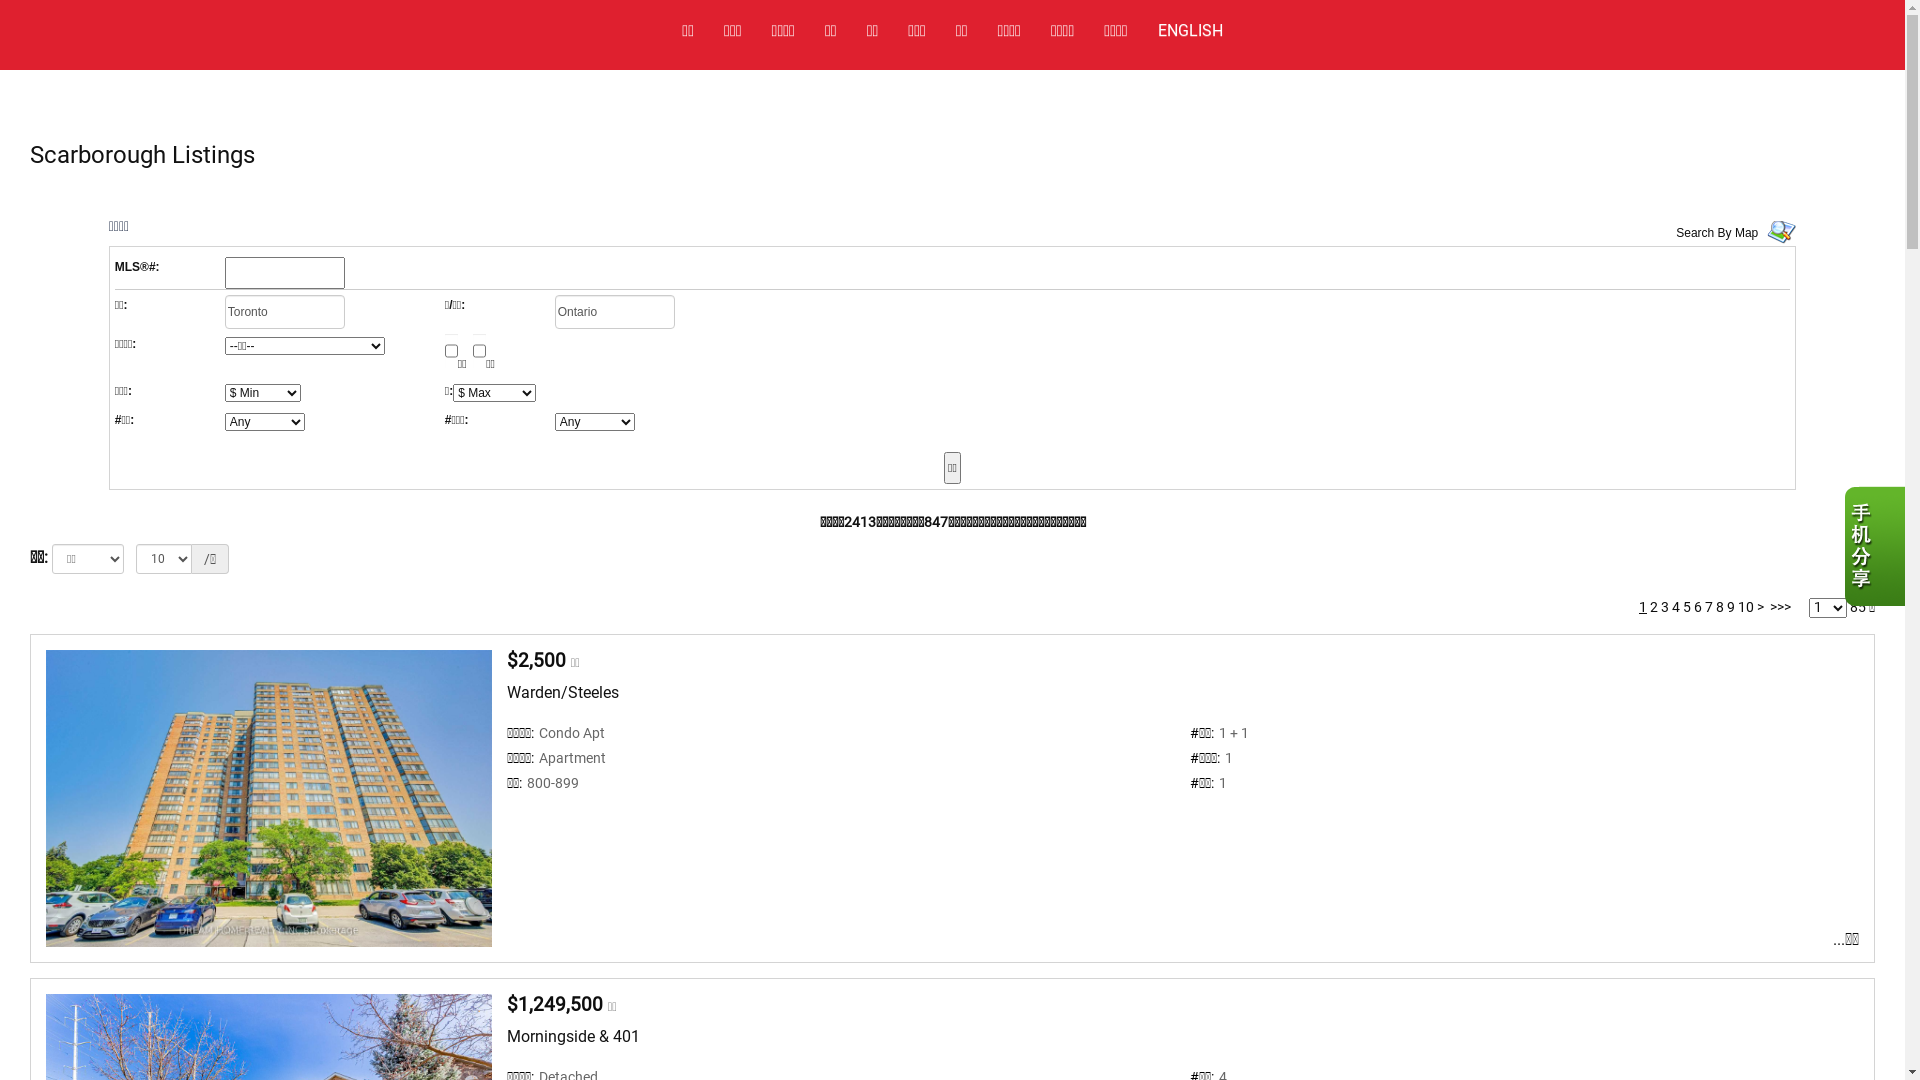 The image size is (1920, 1080). Describe the element at coordinates (1687, 607) in the screenshot. I see `5` at that location.